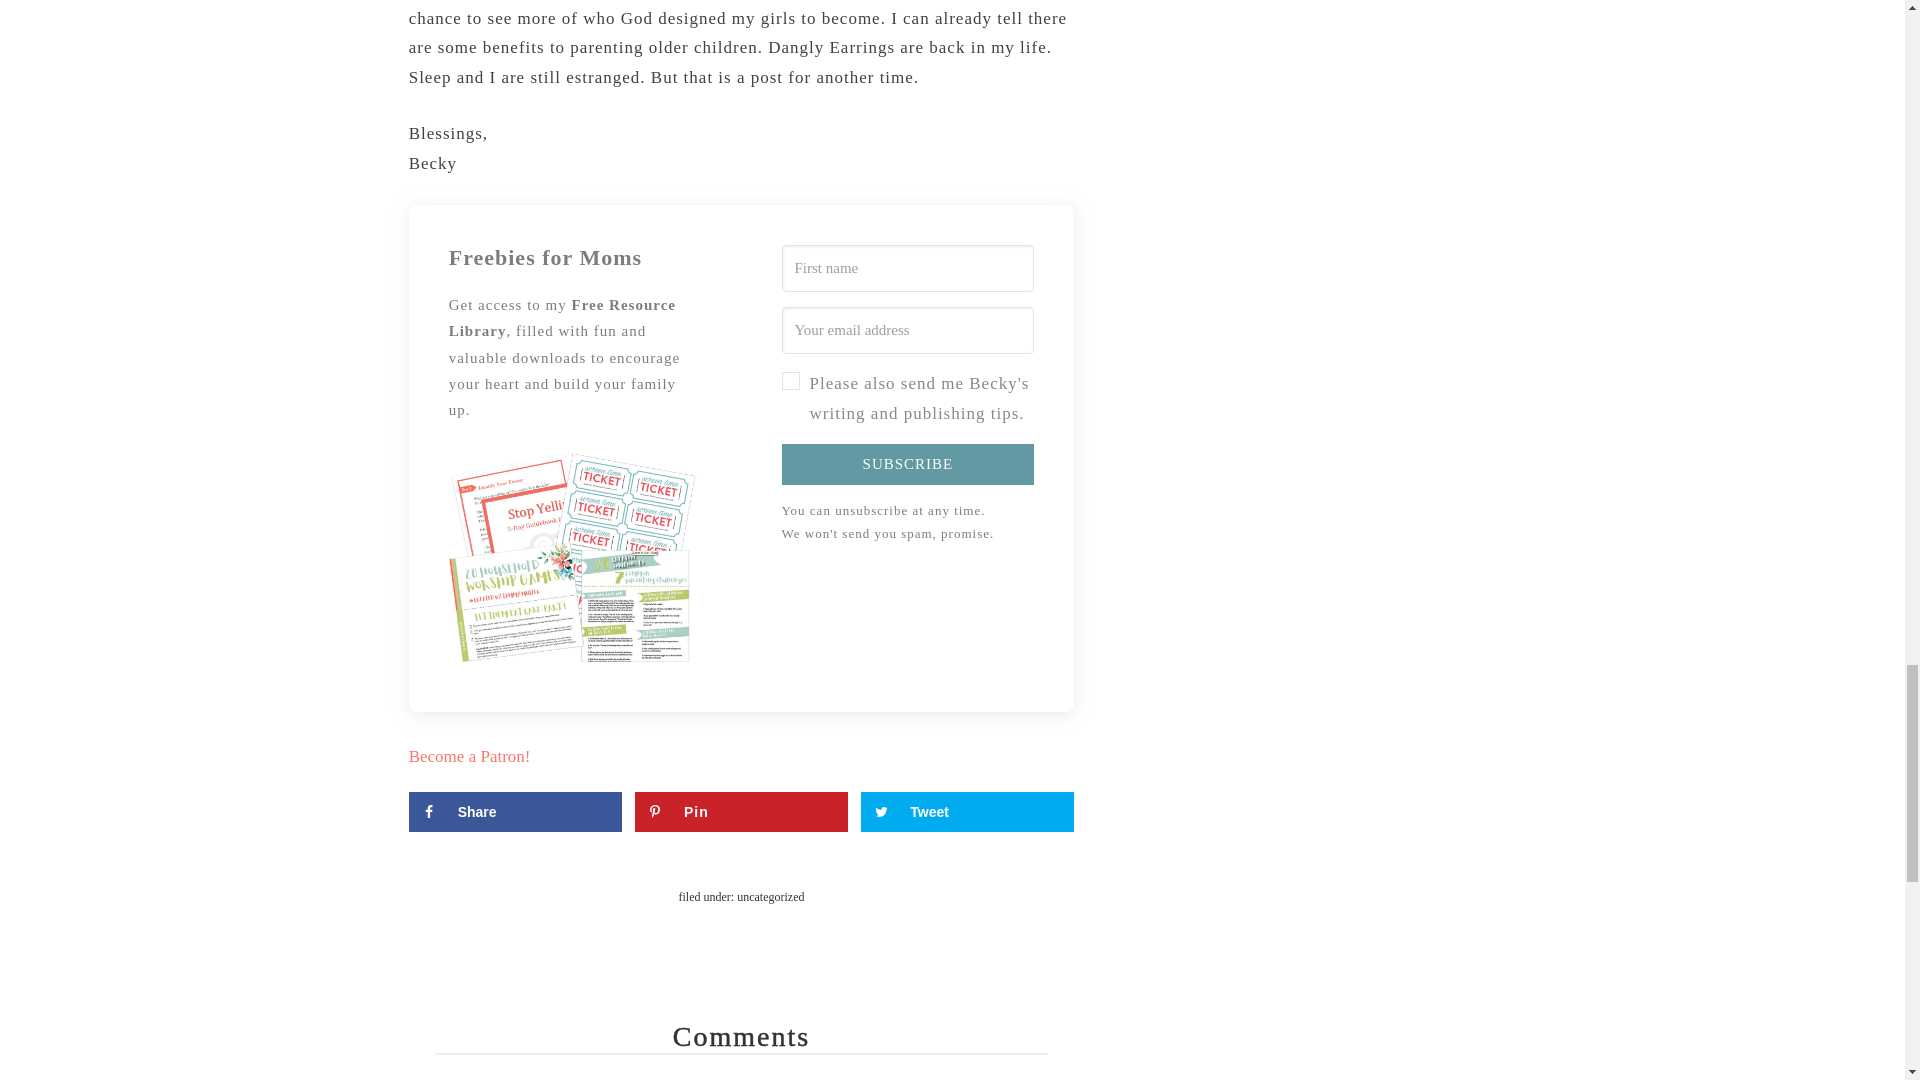  I want to click on uncategorized, so click(770, 896).